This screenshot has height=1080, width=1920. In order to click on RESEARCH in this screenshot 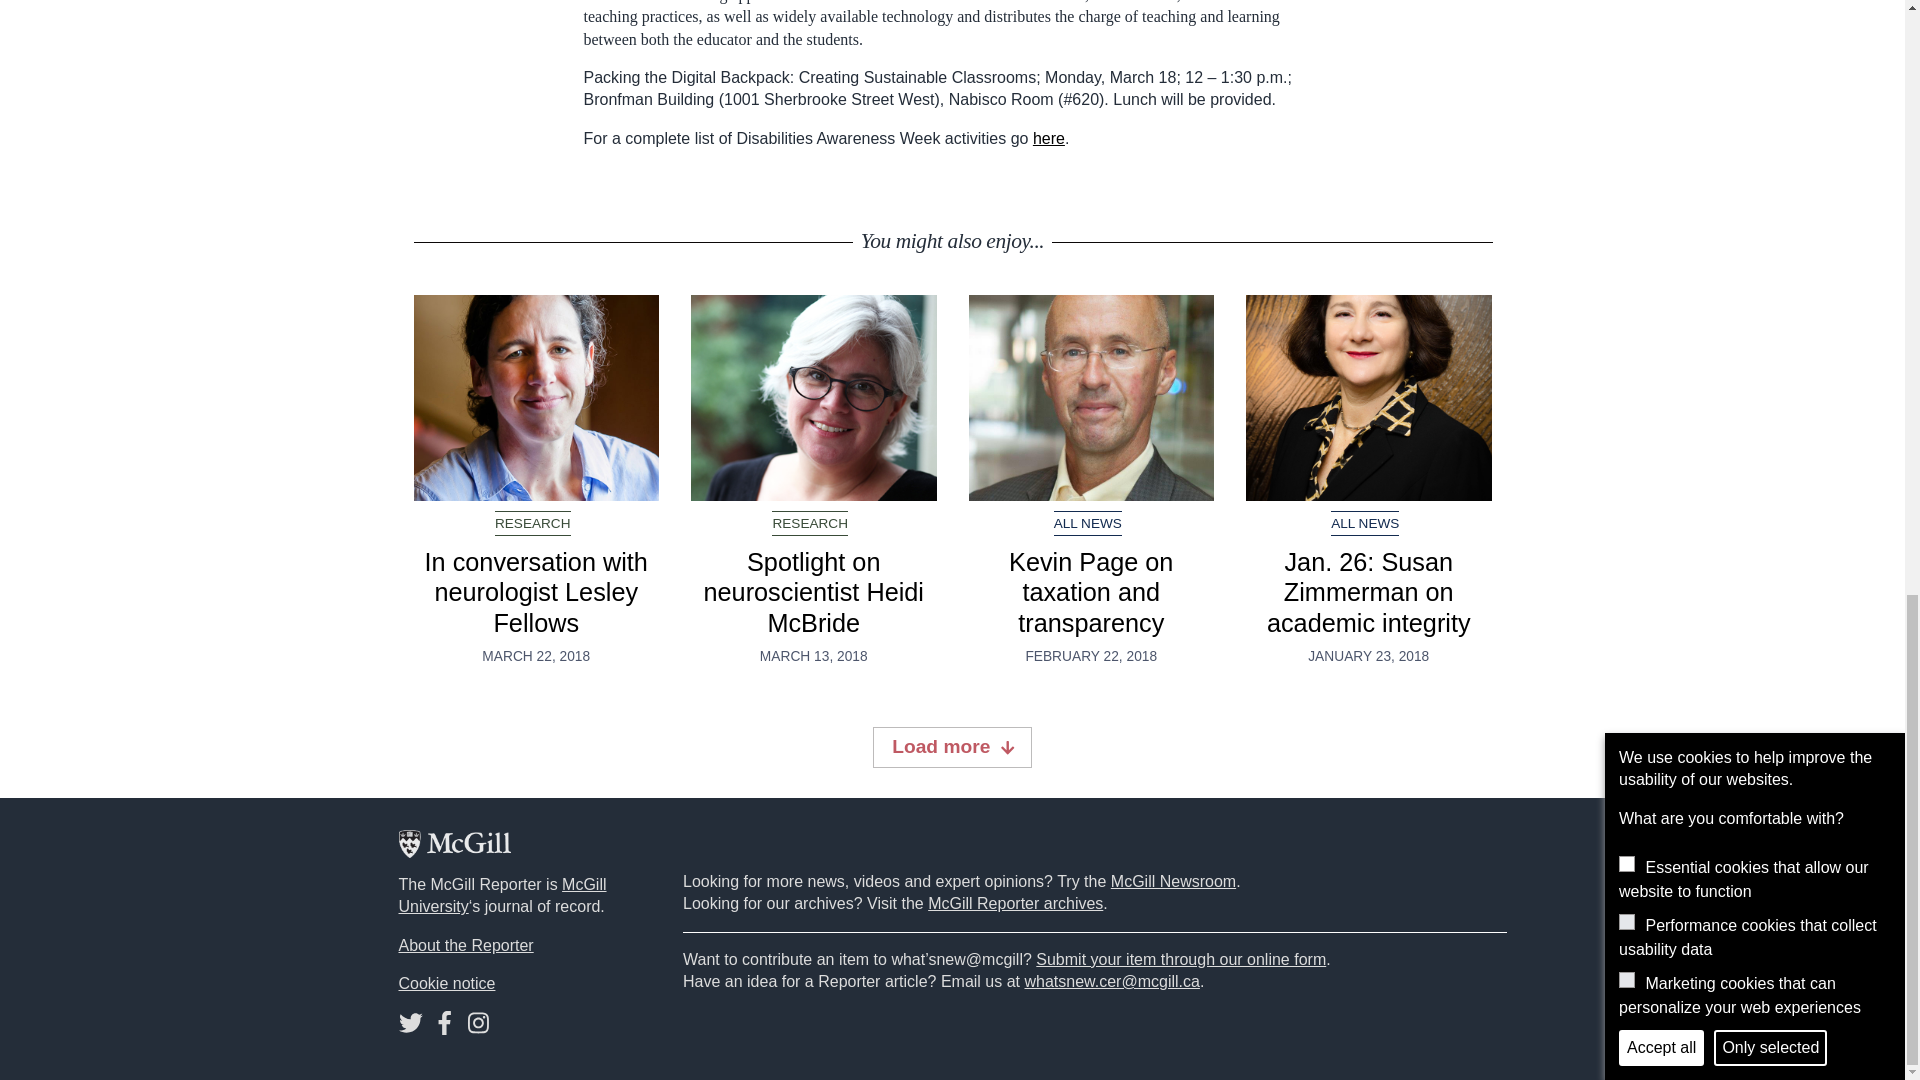, I will do `click(810, 522)`.